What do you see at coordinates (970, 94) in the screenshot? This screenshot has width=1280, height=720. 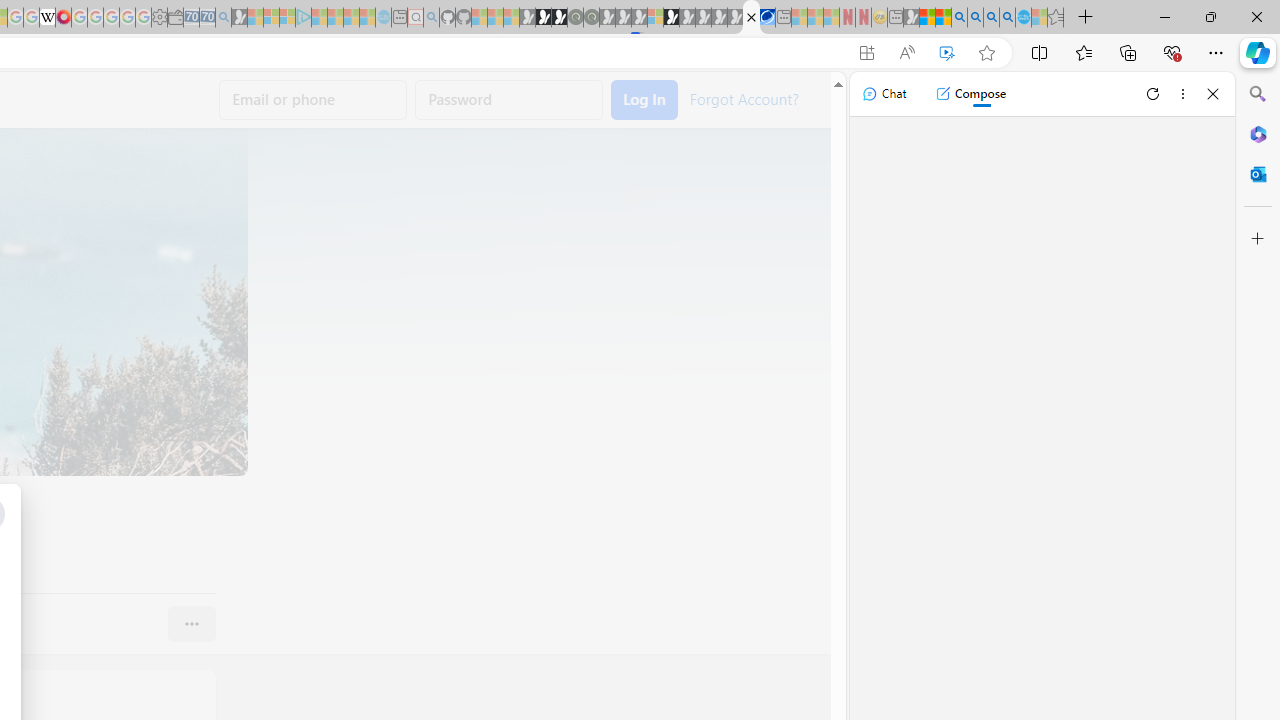 I see `Compose` at bounding box center [970, 94].